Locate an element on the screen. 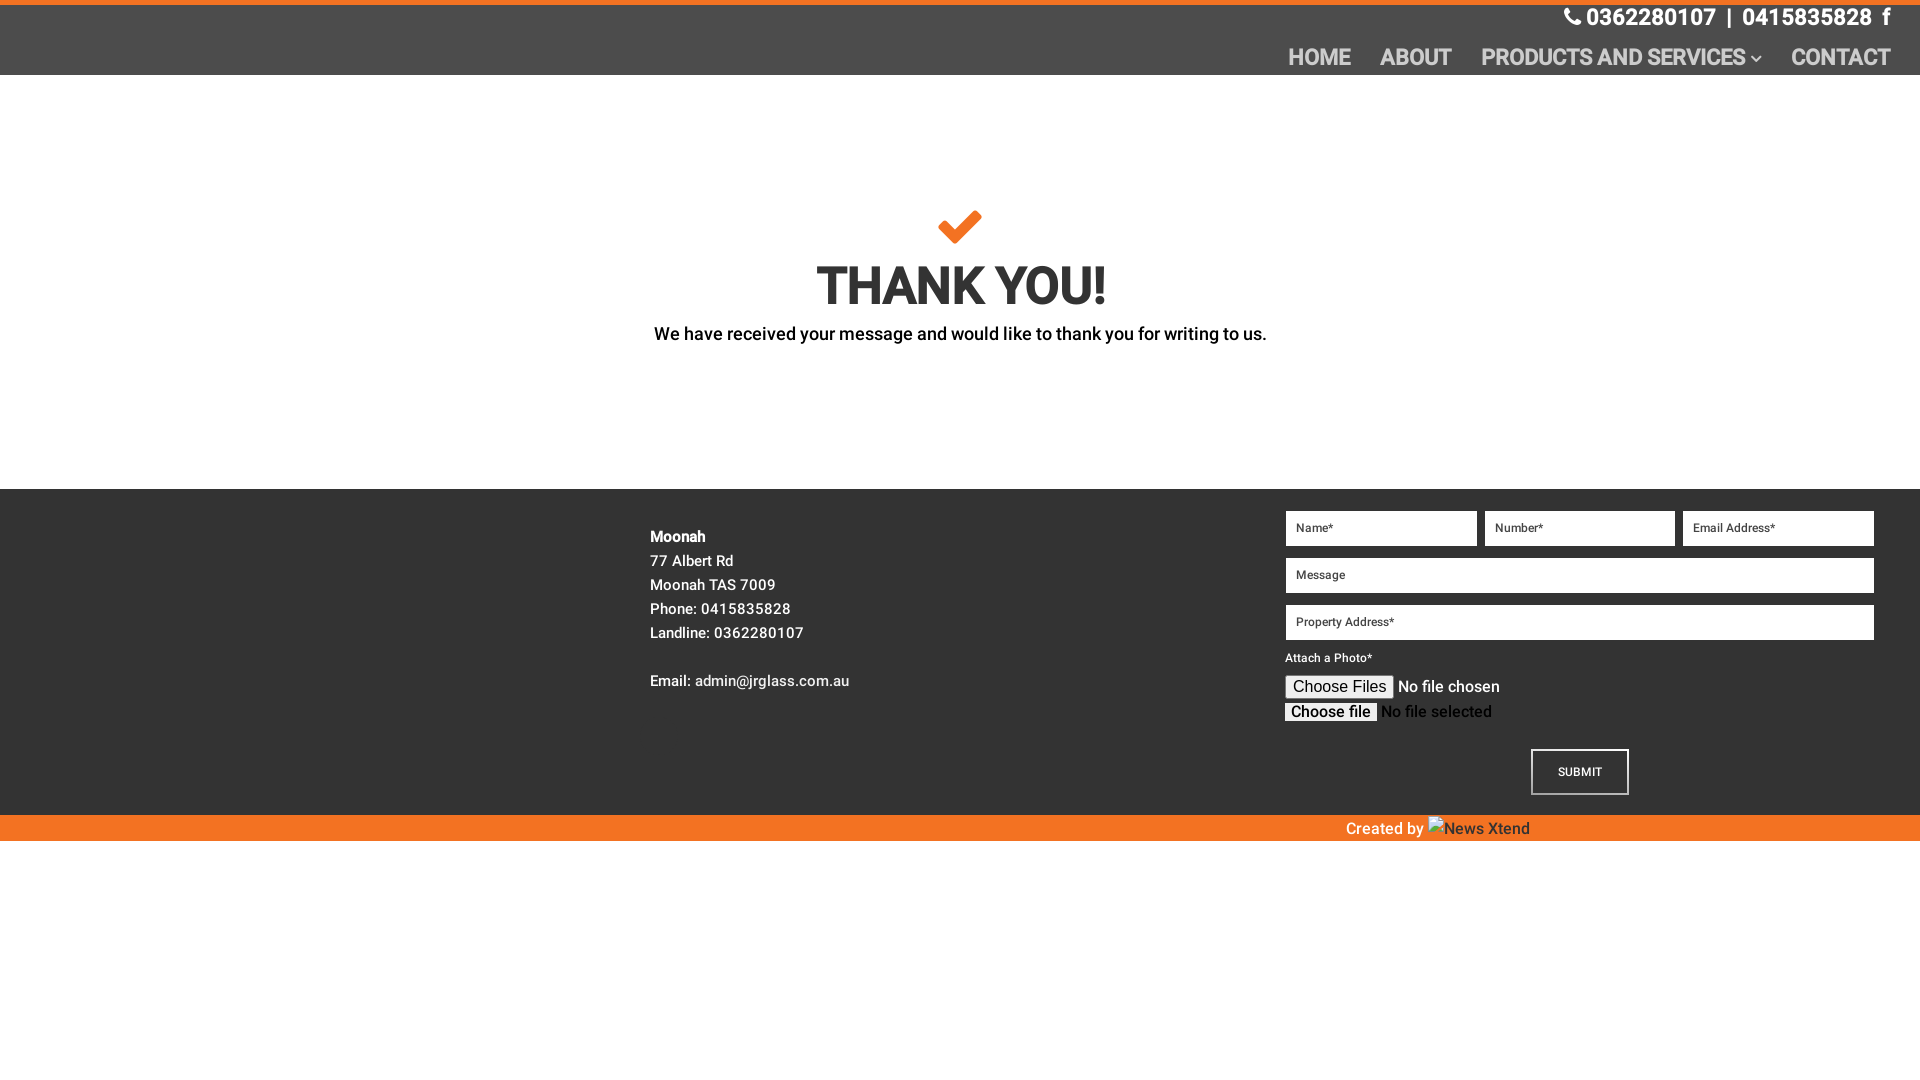 Image resolution: width=1920 pixels, height=1080 pixels. PRODUCTS AND SERVICES is located at coordinates (1621, 58).